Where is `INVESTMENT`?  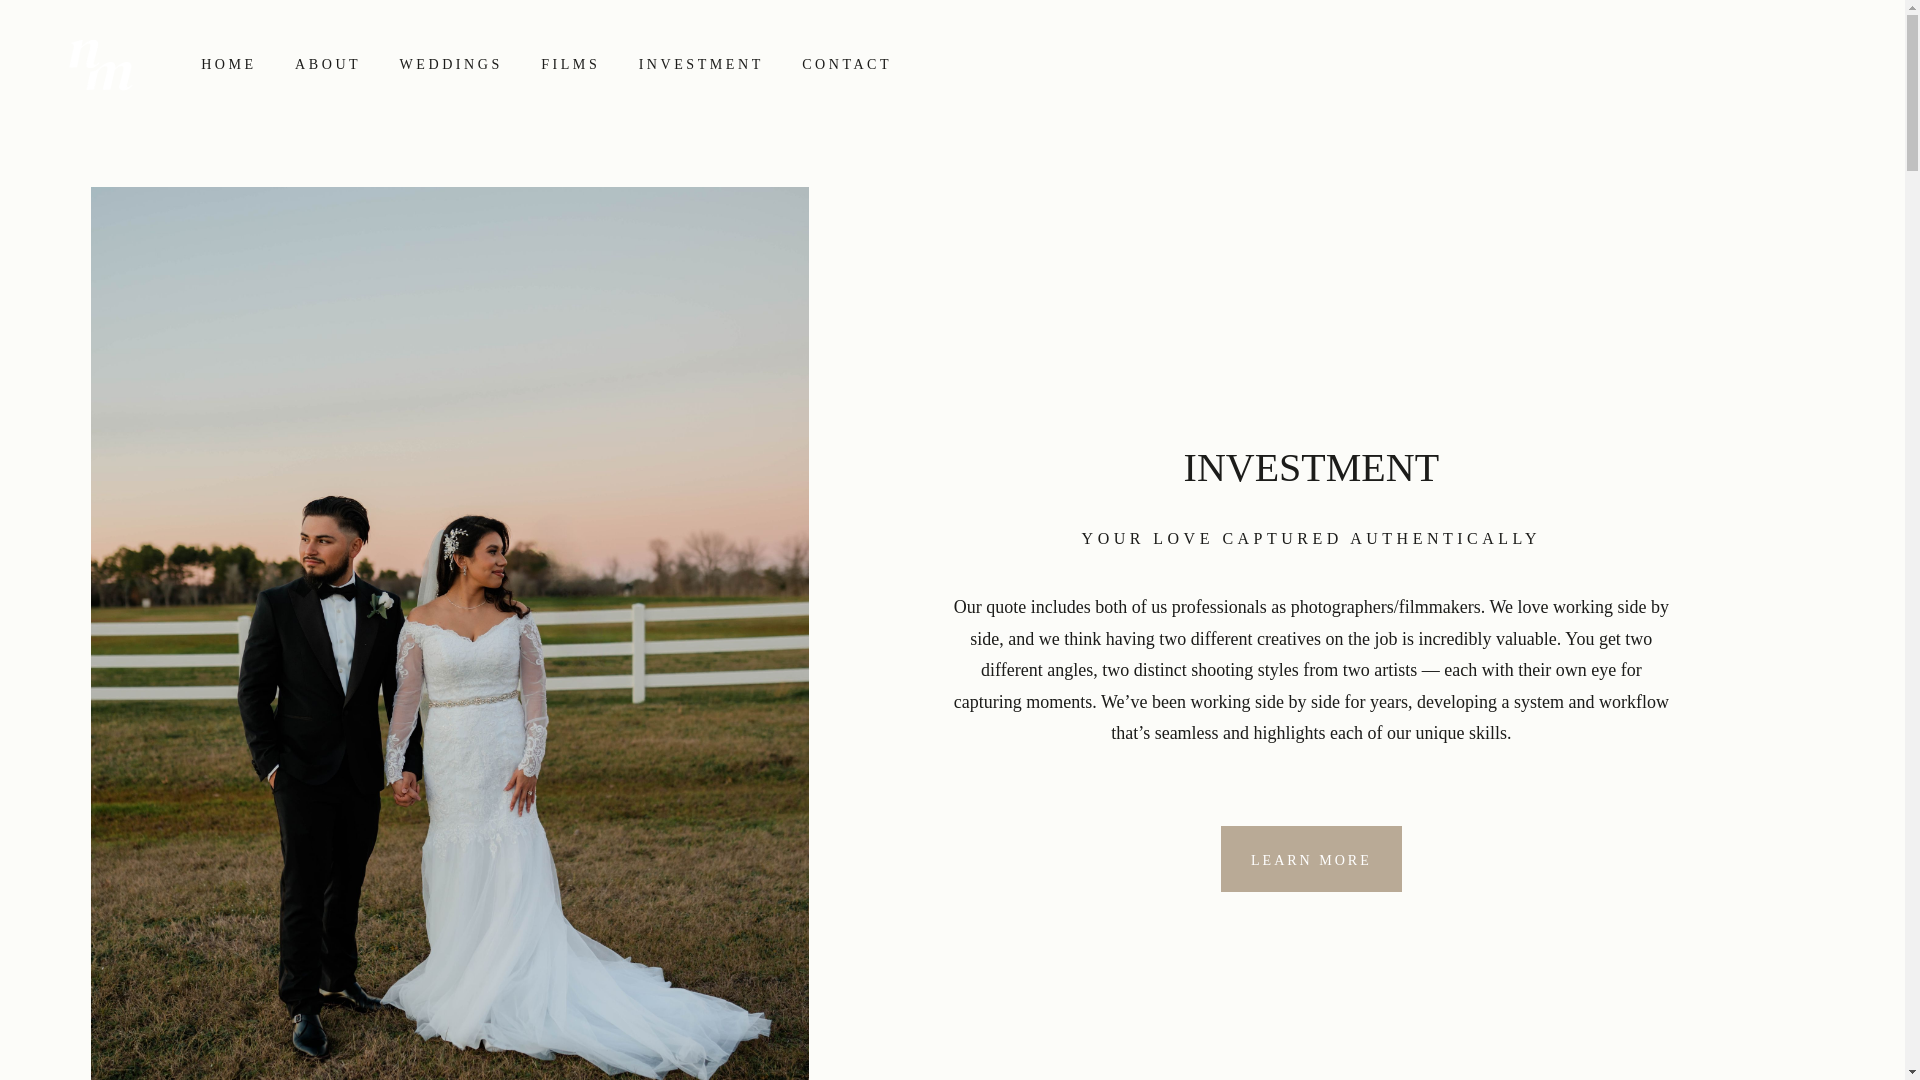
INVESTMENT is located at coordinates (700, 64).